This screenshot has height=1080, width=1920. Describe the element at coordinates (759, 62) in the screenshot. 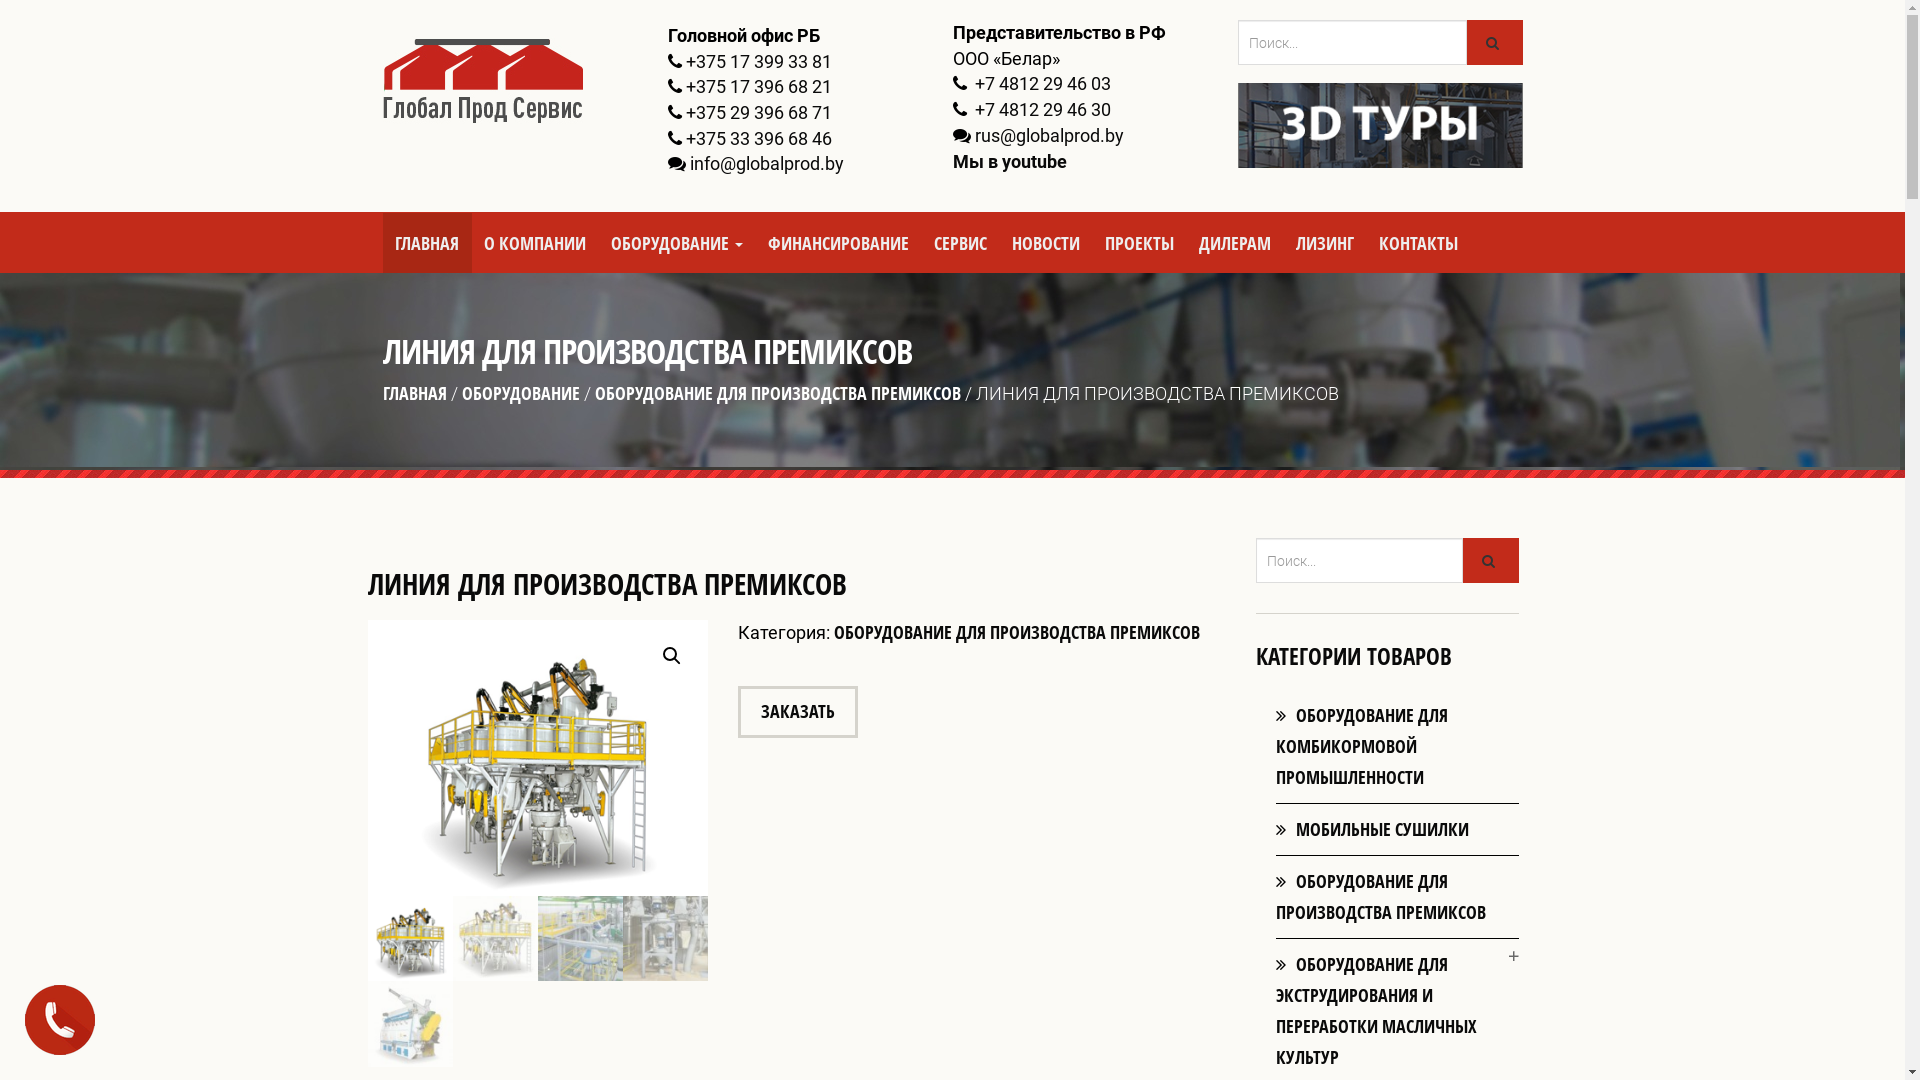

I see `+375 17 399 33 81` at that location.